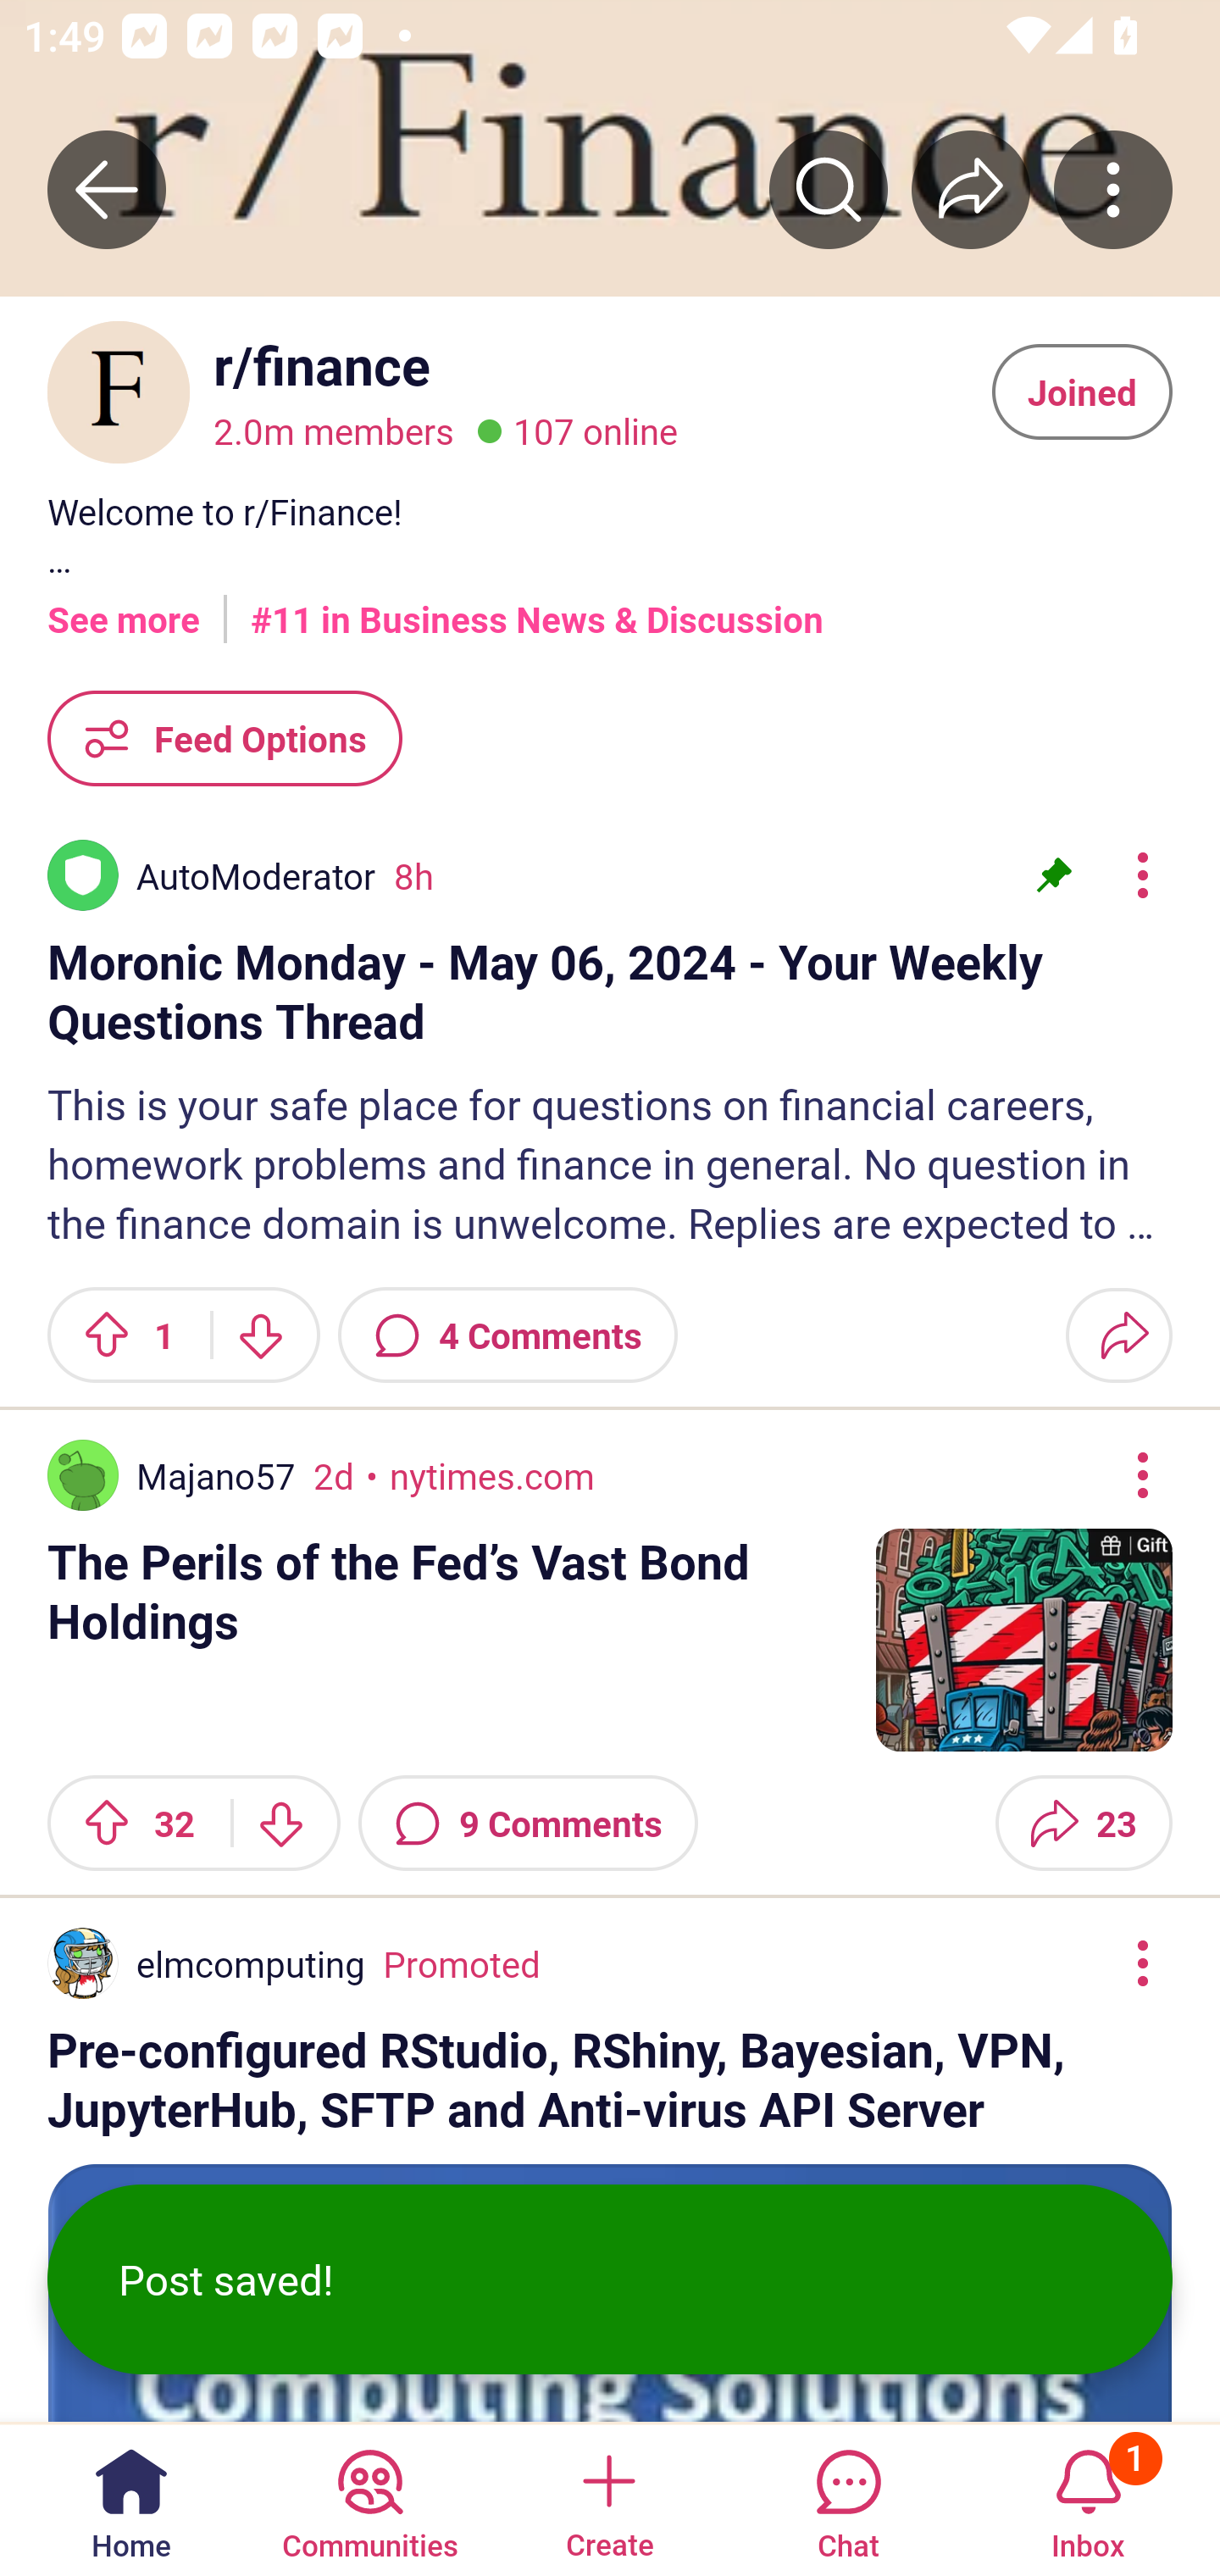 This screenshot has width=1220, height=2576. Describe the element at coordinates (107, 189) in the screenshot. I see `Back` at that location.